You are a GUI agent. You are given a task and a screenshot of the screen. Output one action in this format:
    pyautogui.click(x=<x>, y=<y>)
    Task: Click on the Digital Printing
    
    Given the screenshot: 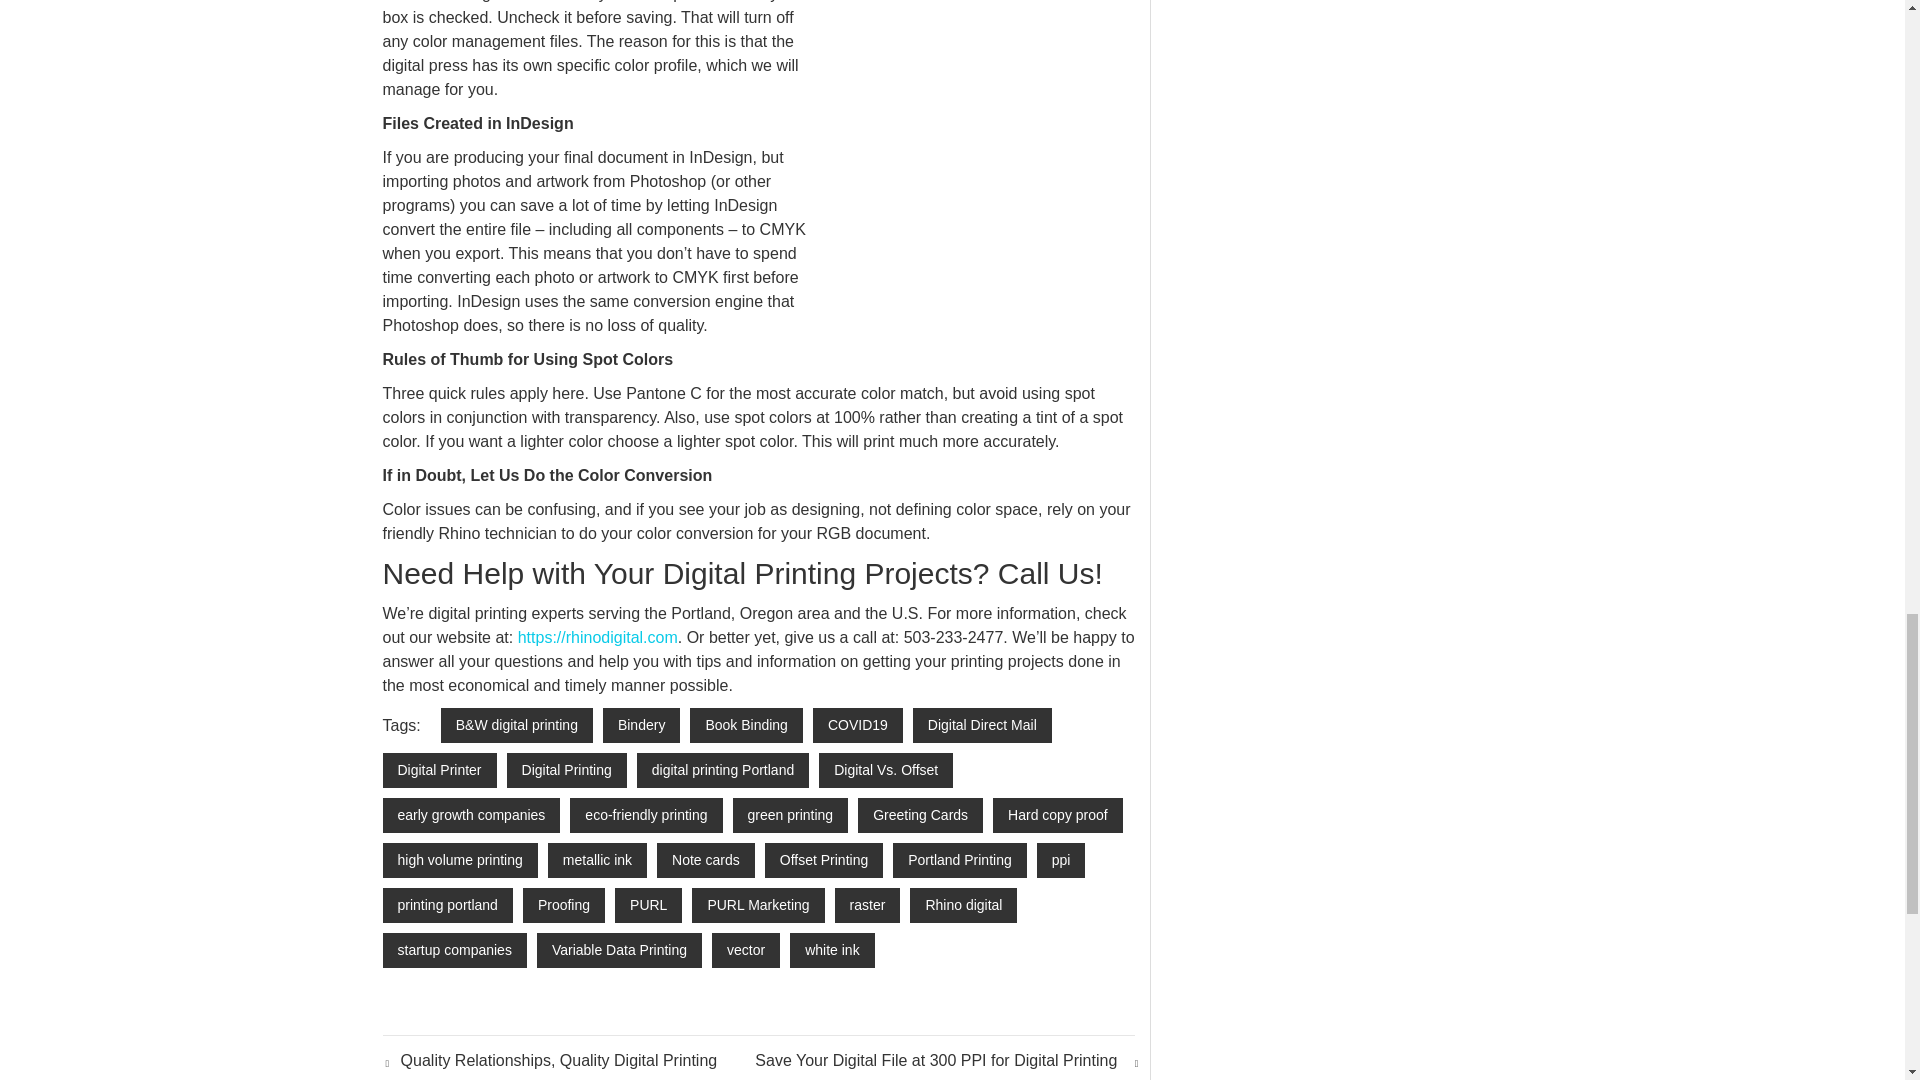 What is the action you would take?
    pyautogui.click(x=566, y=770)
    